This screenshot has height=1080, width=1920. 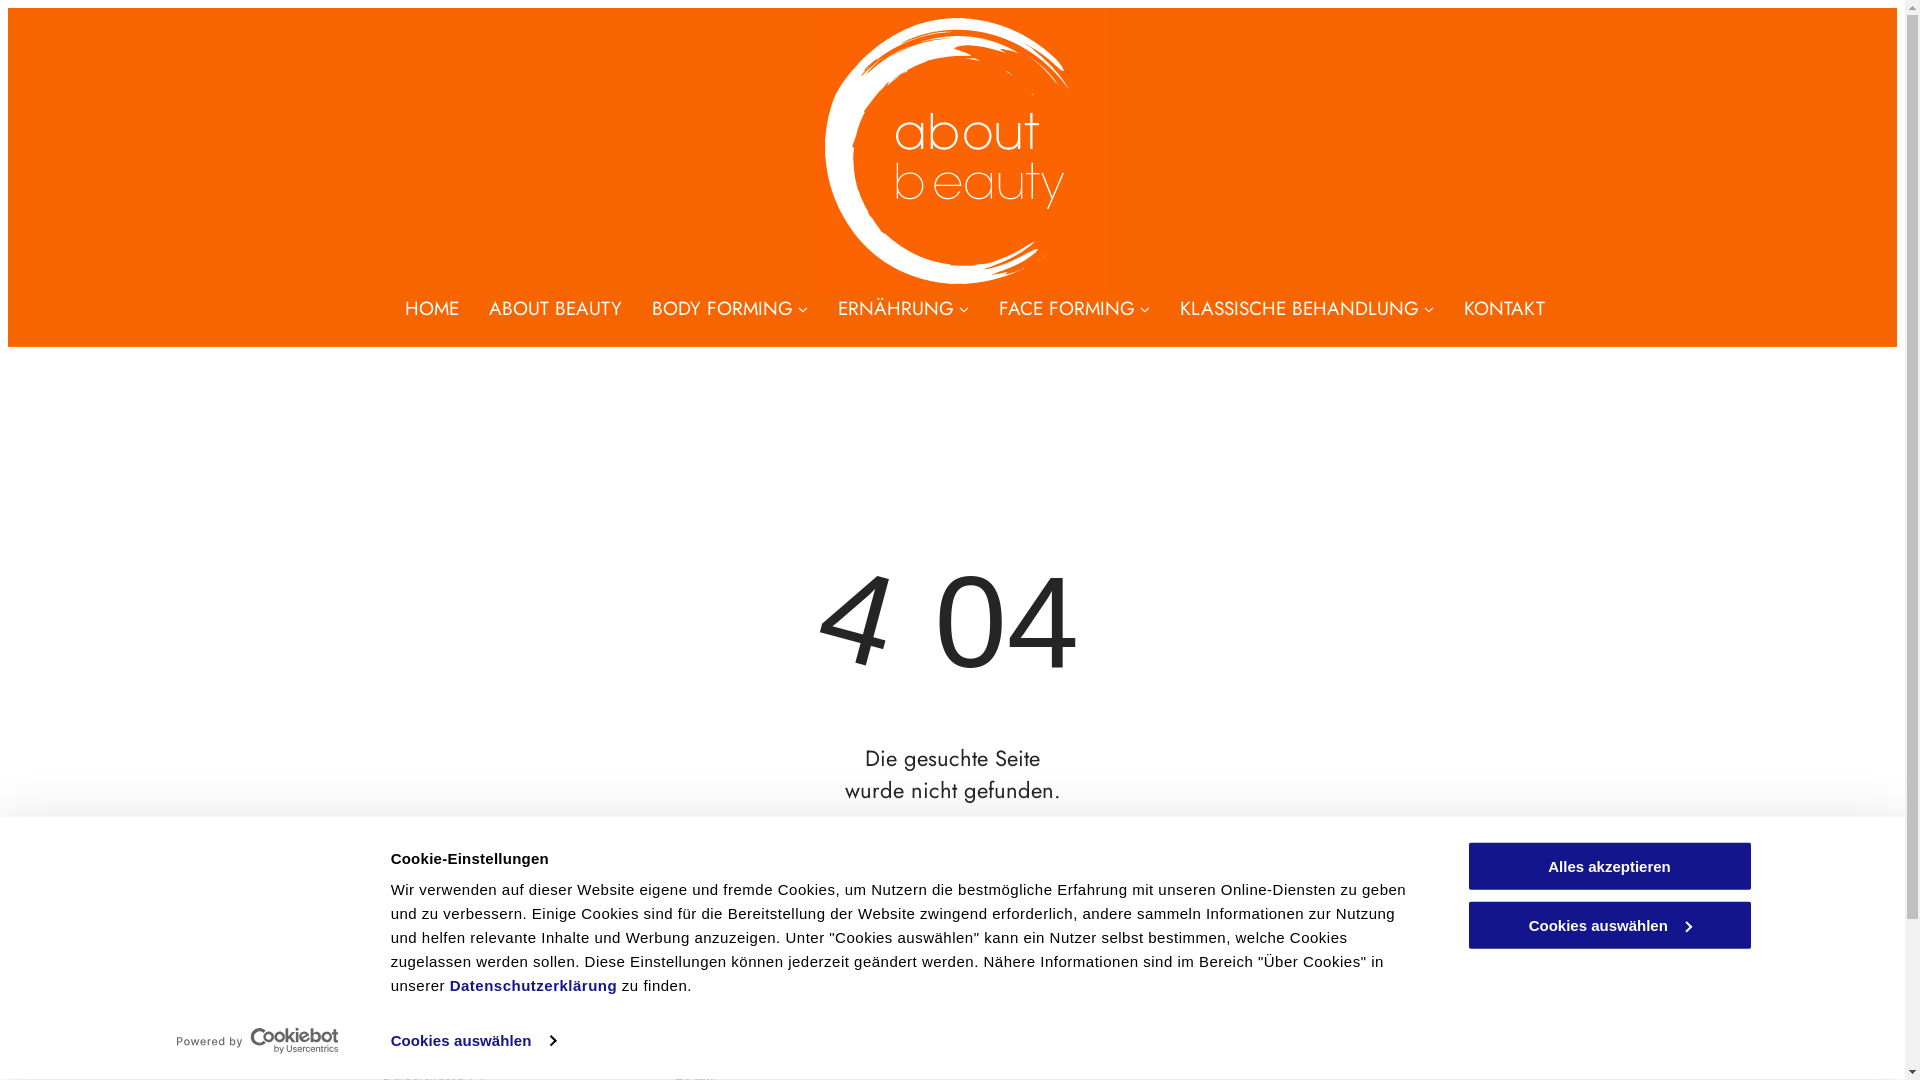 What do you see at coordinates (1490, 1052) in the screenshot?
I see `Impressum` at bounding box center [1490, 1052].